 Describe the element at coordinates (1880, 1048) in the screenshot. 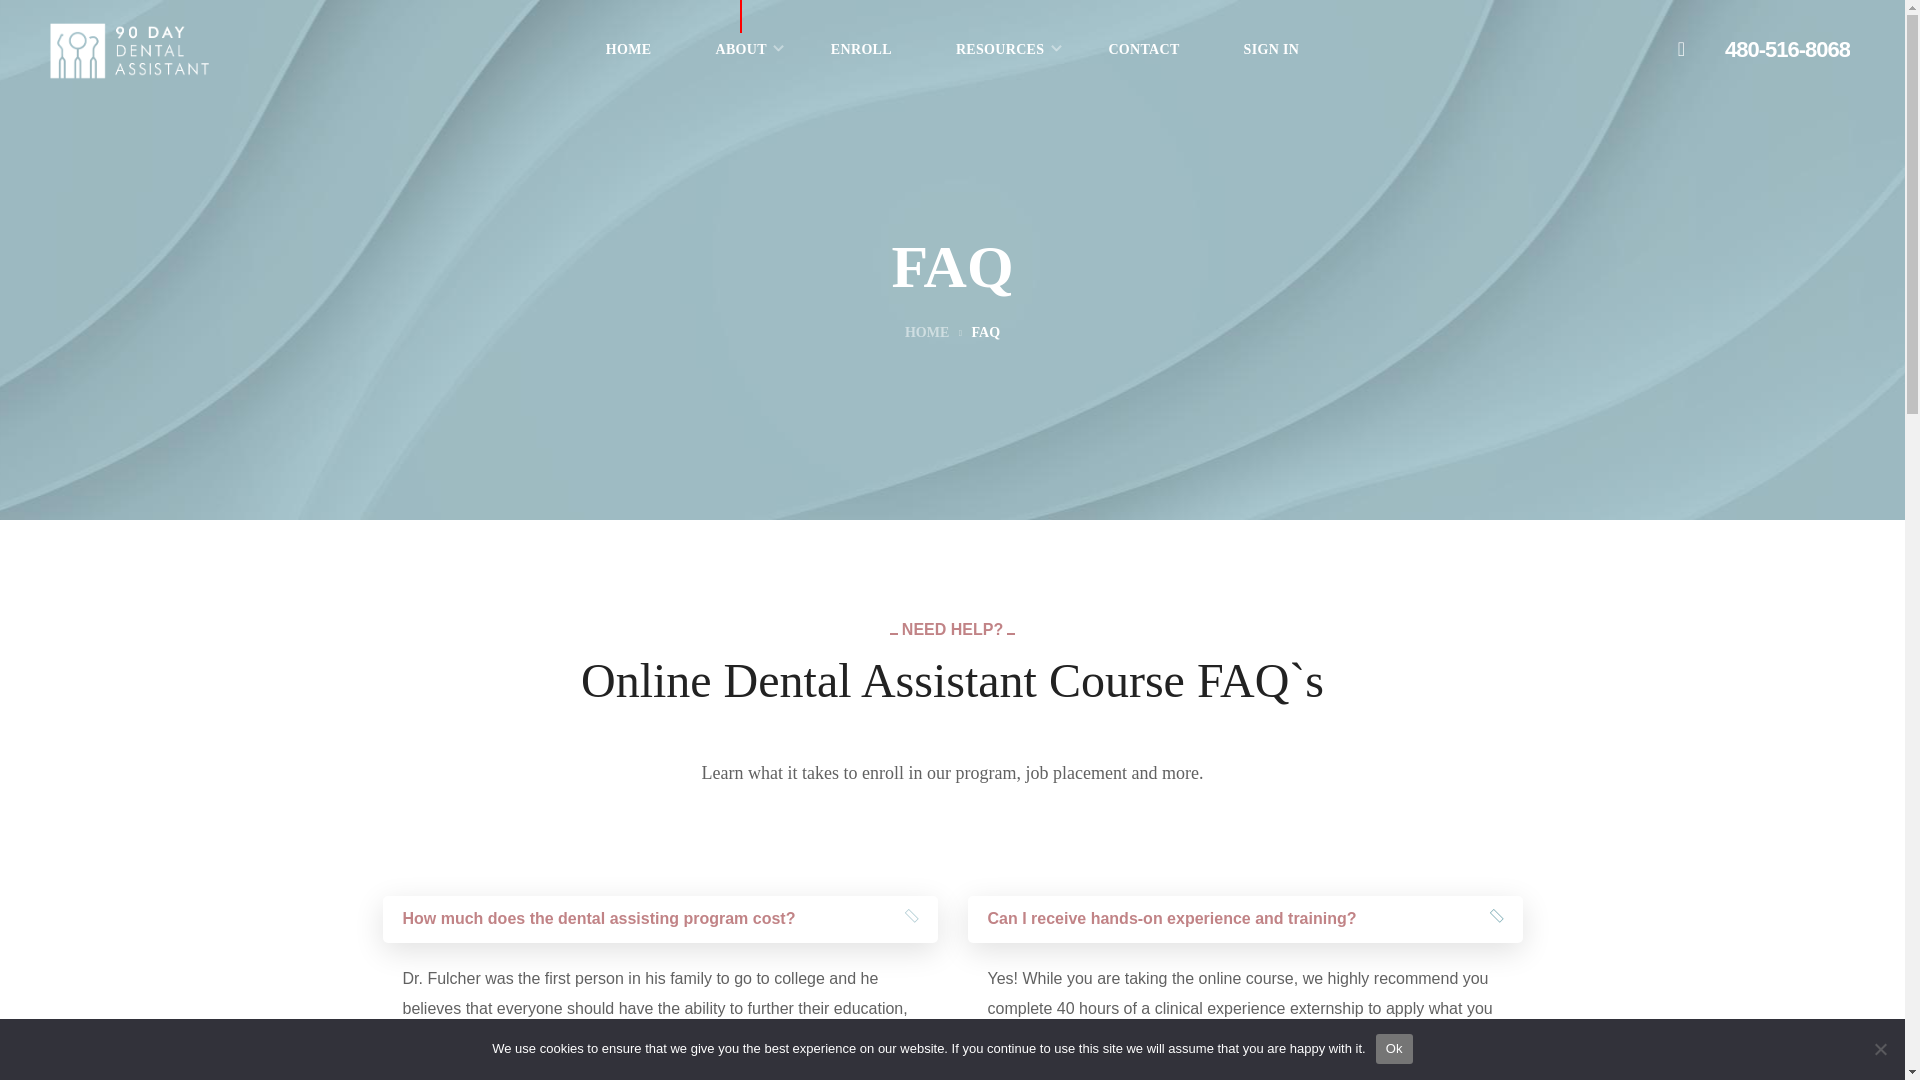

I see `No` at that location.